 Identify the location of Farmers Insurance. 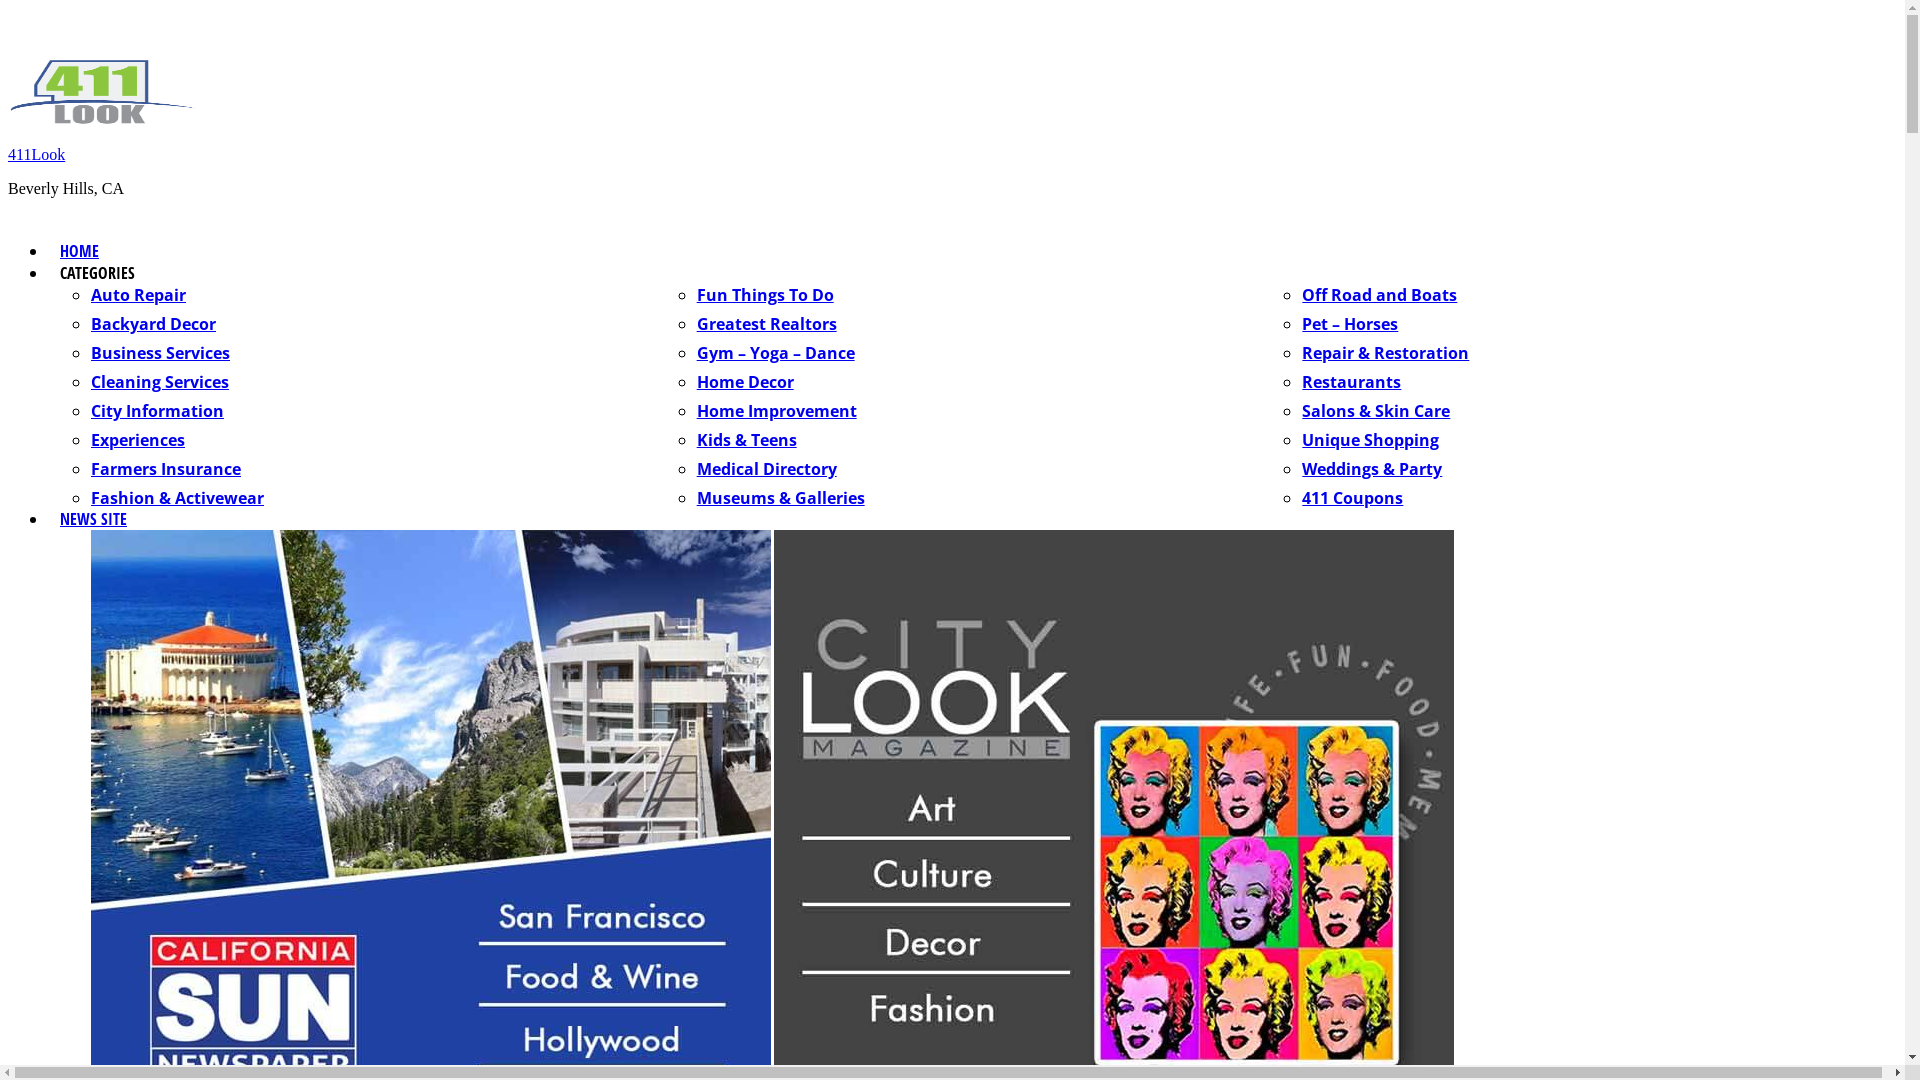
(388, 469).